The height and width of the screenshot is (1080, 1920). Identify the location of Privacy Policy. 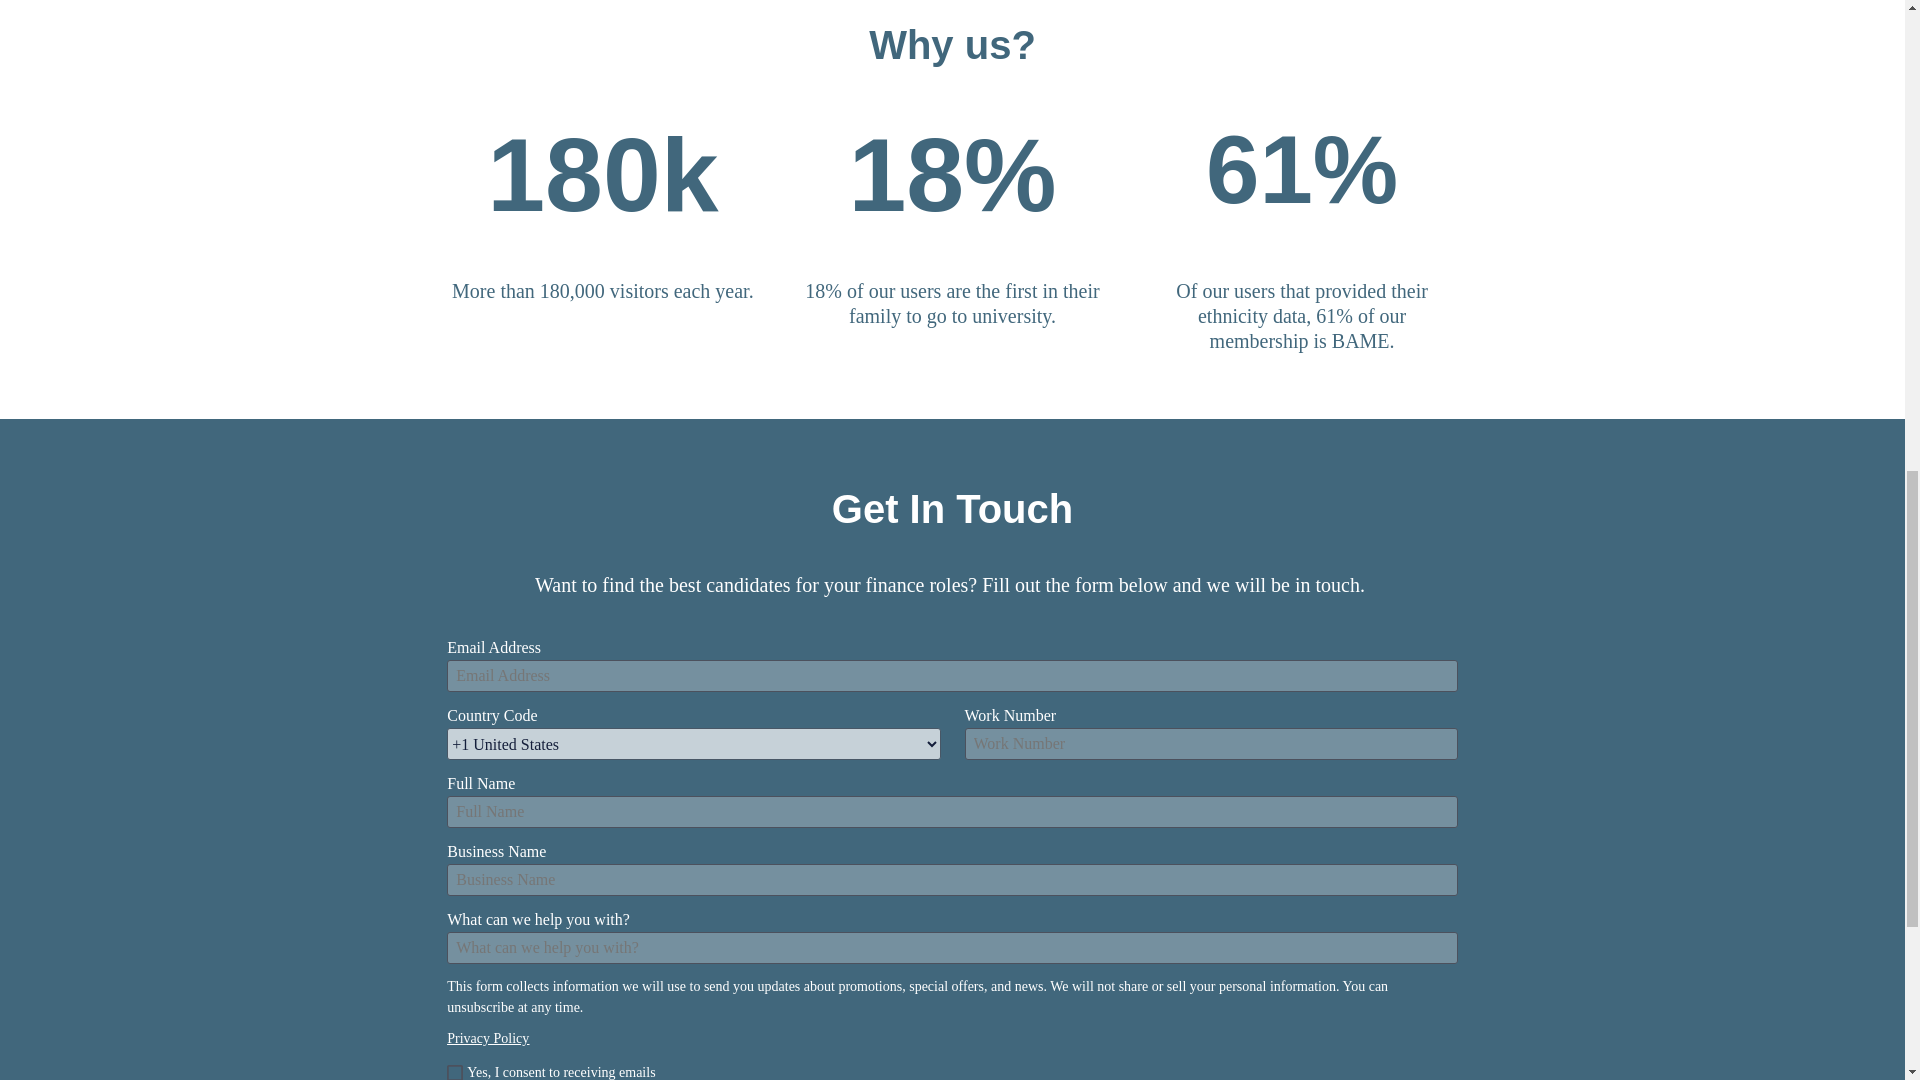
(488, 1038).